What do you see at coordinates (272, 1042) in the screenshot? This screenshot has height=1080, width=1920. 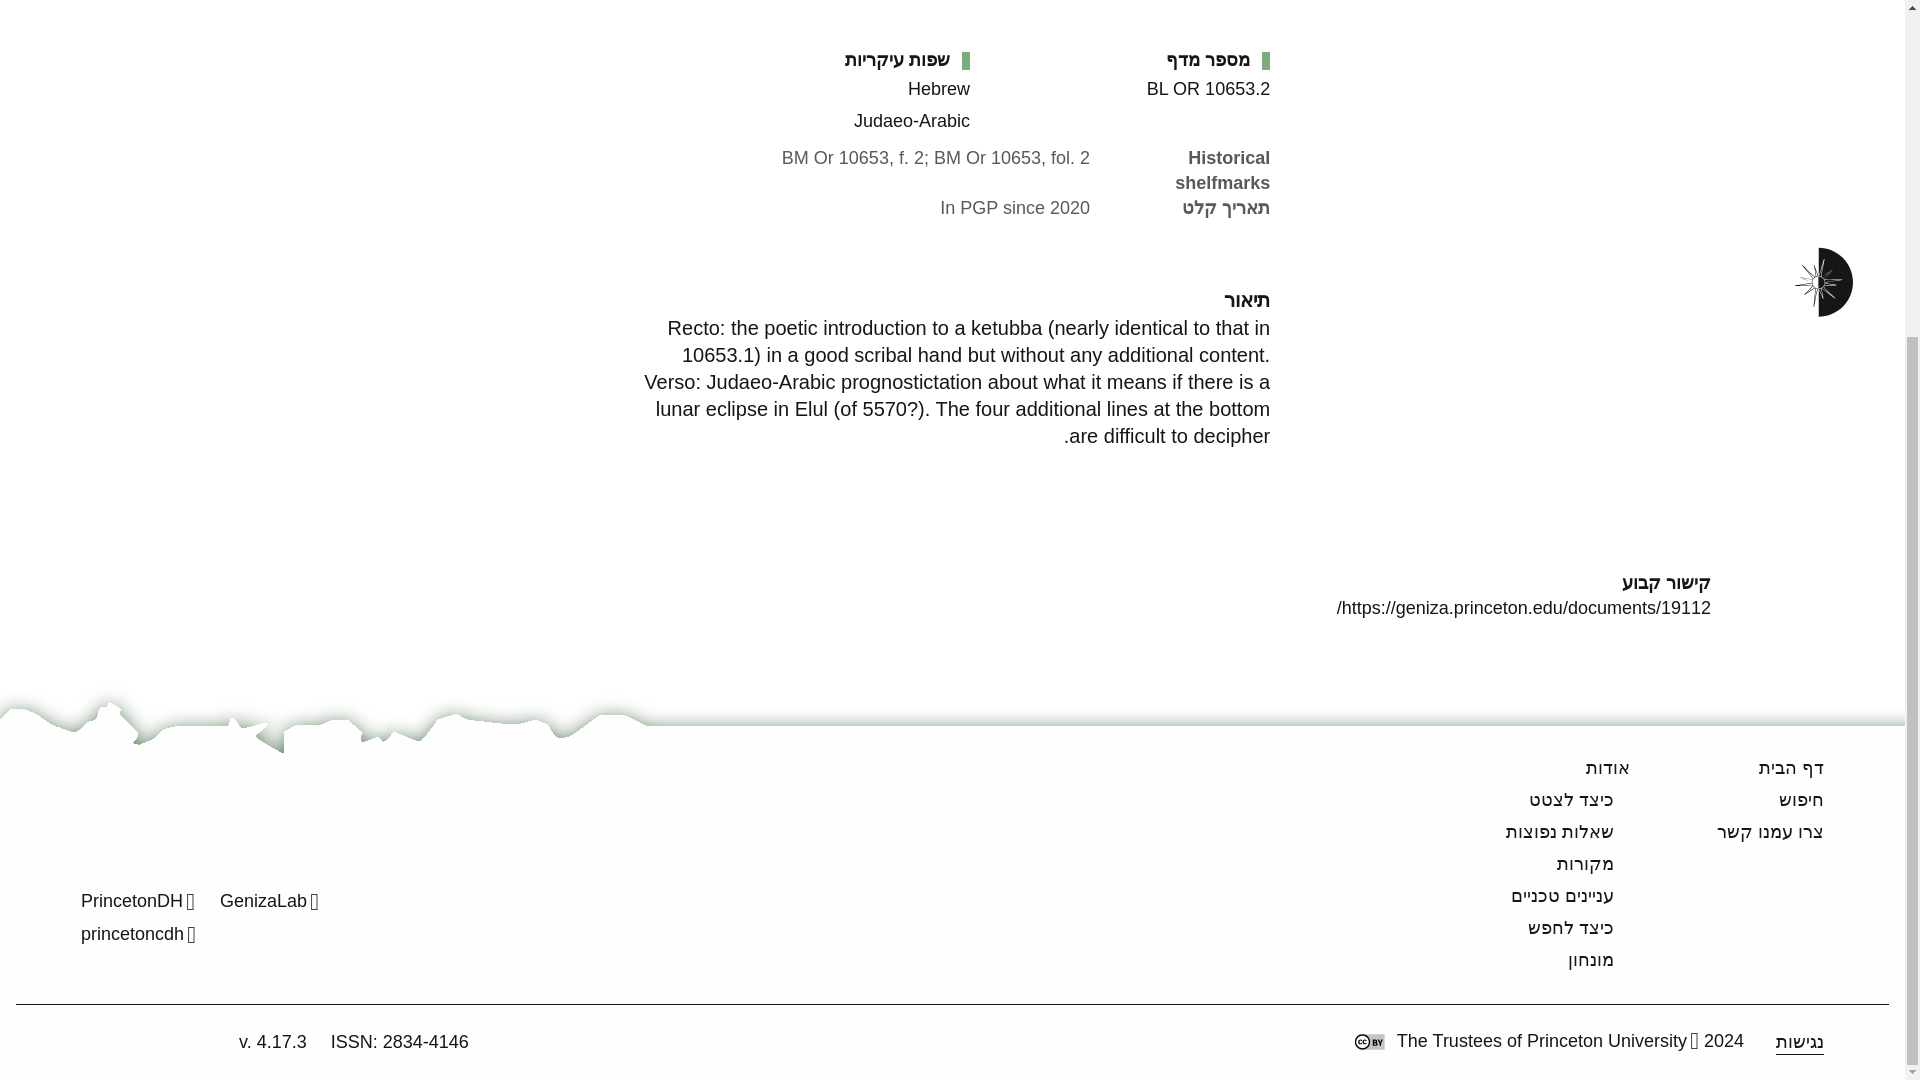 I see `v. 4.17.3` at bounding box center [272, 1042].